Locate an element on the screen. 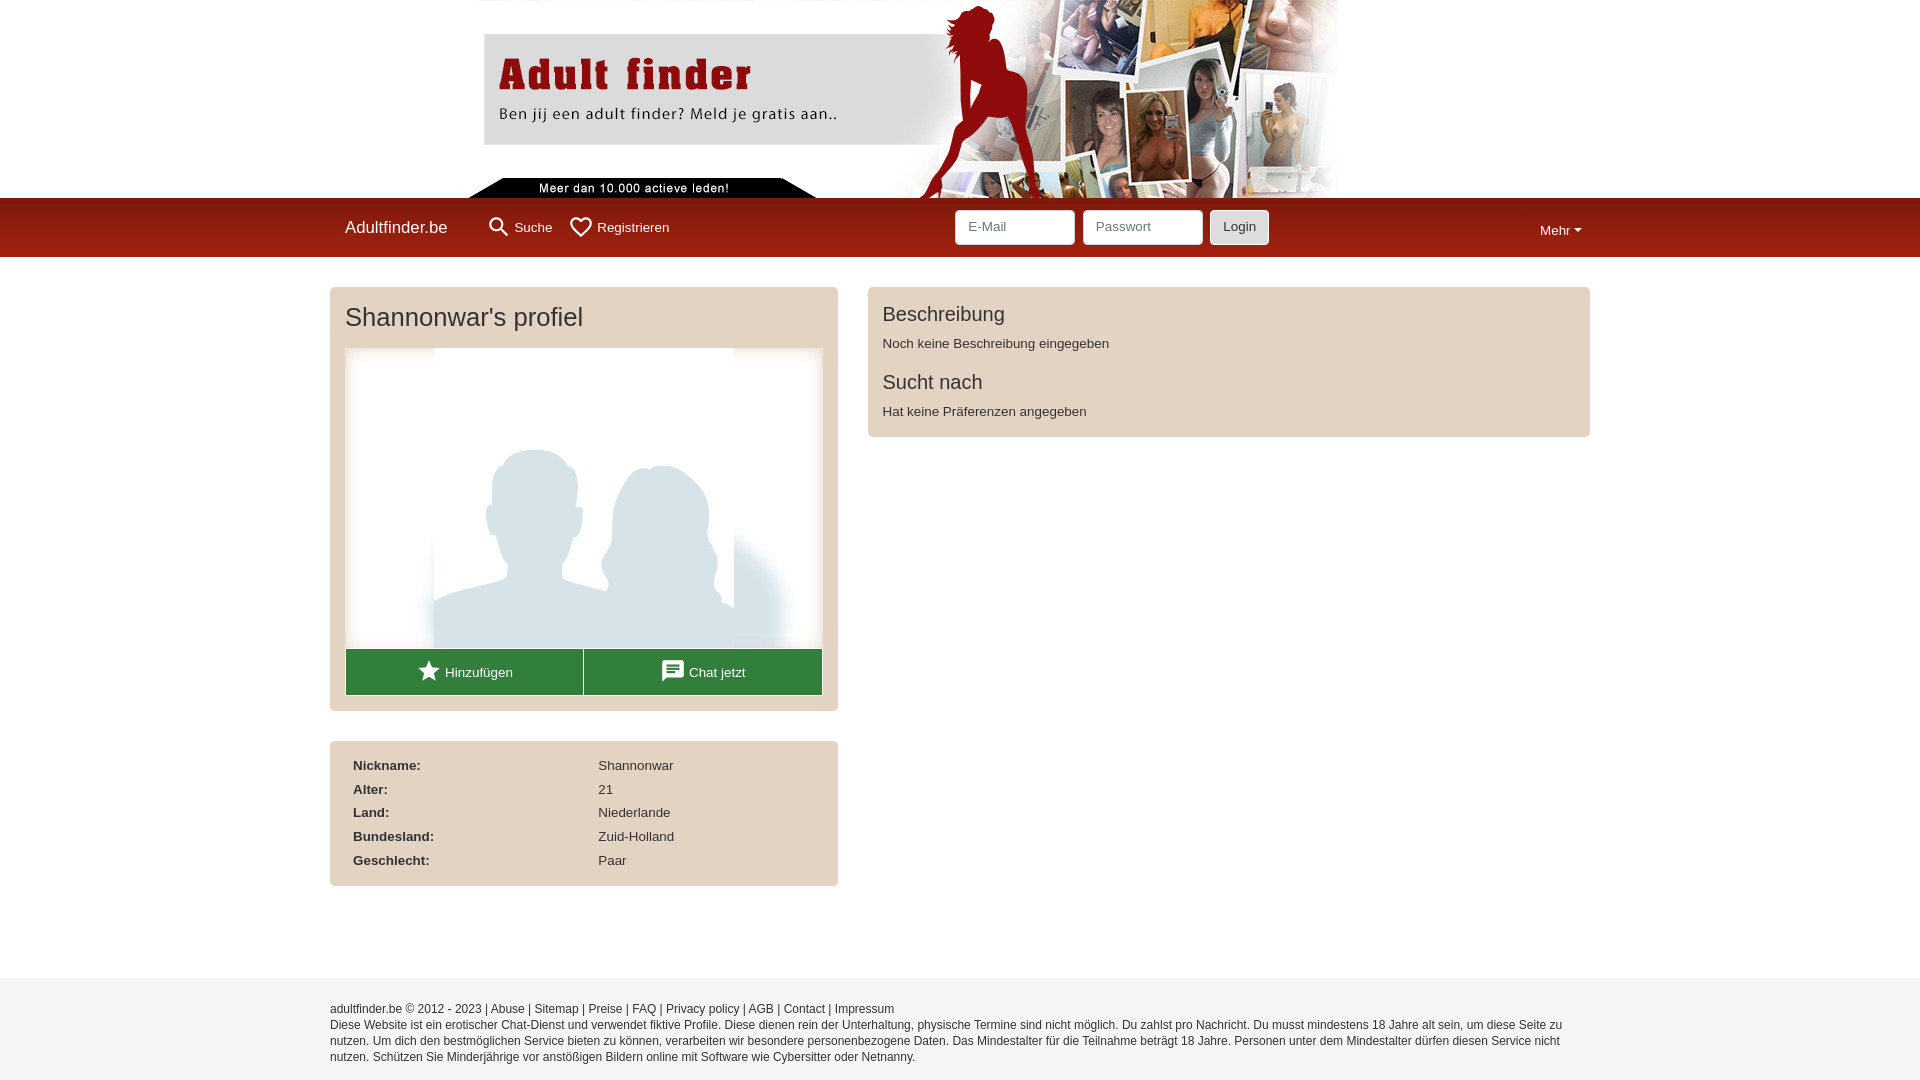 This screenshot has height=1080, width=1920. Preise is located at coordinates (605, 1009).